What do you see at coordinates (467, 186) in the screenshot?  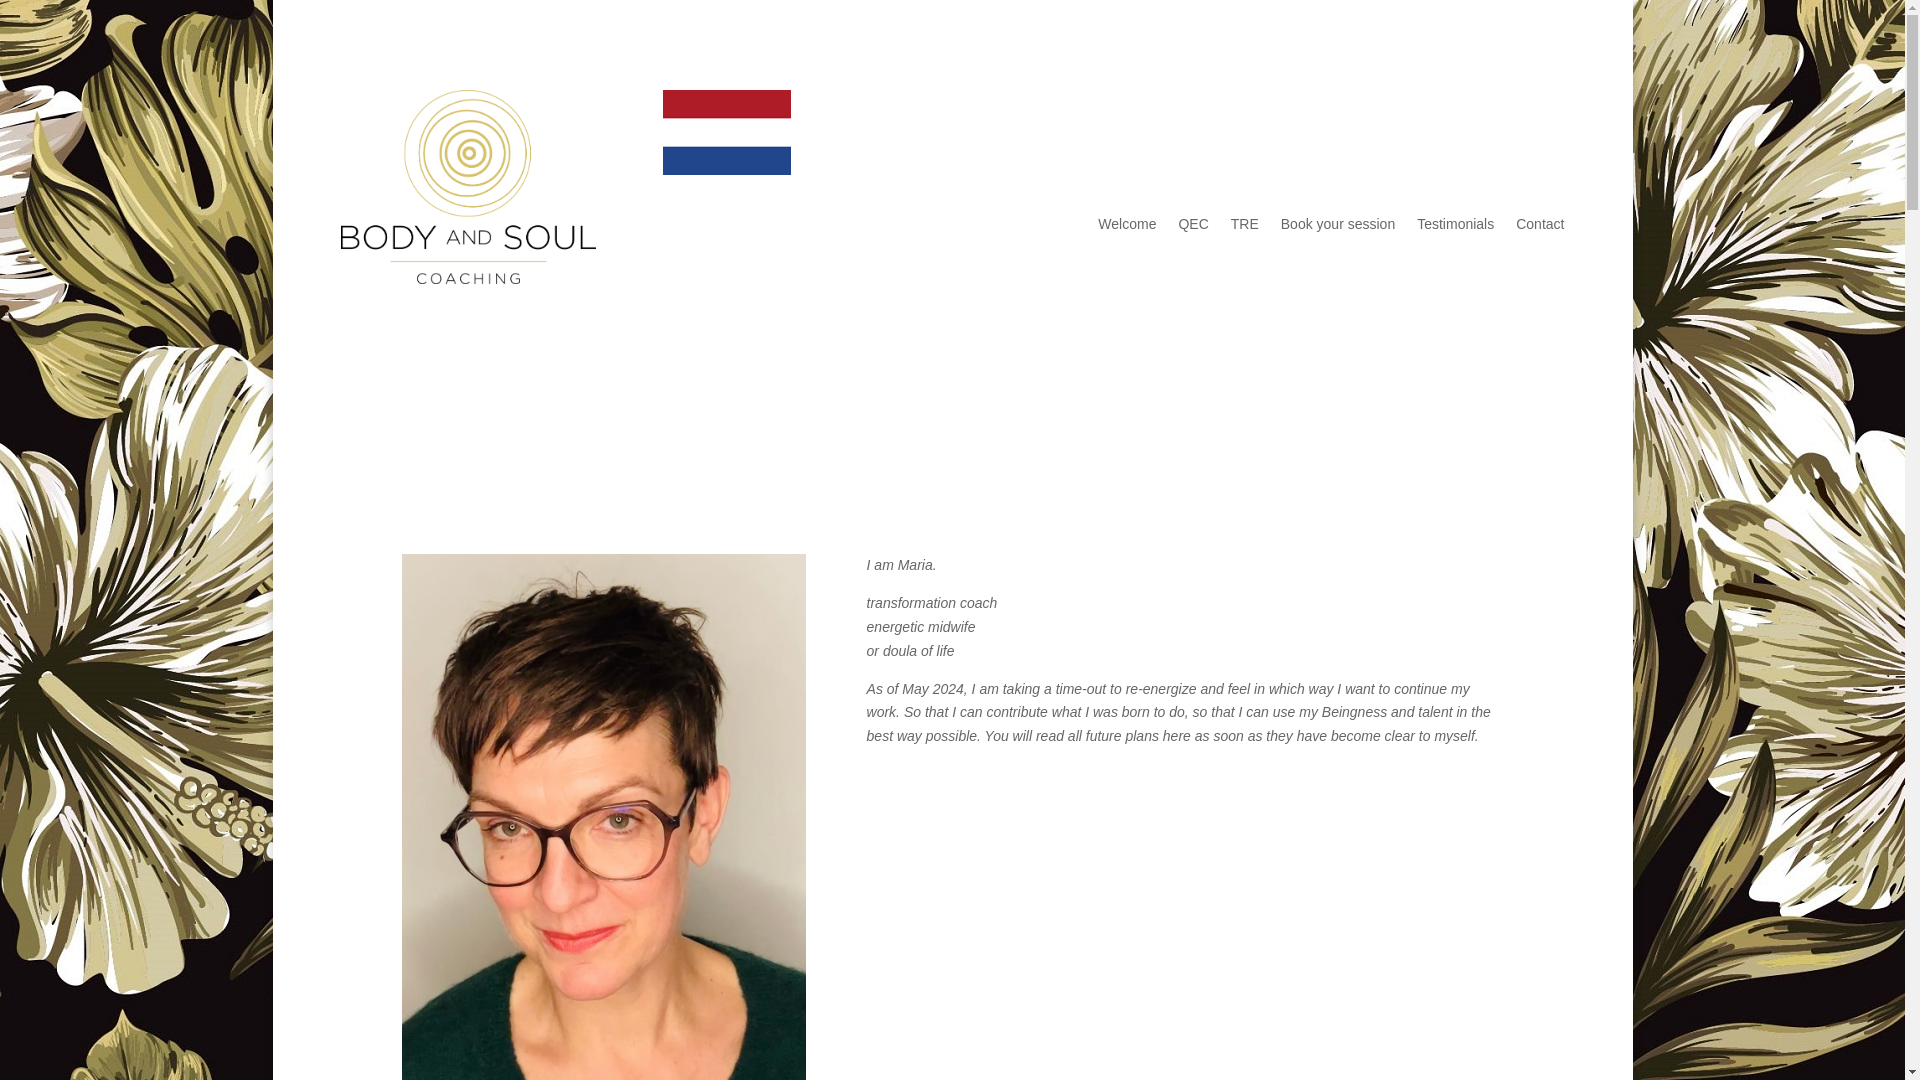 I see `LOGObodyandsoul` at bounding box center [467, 186].